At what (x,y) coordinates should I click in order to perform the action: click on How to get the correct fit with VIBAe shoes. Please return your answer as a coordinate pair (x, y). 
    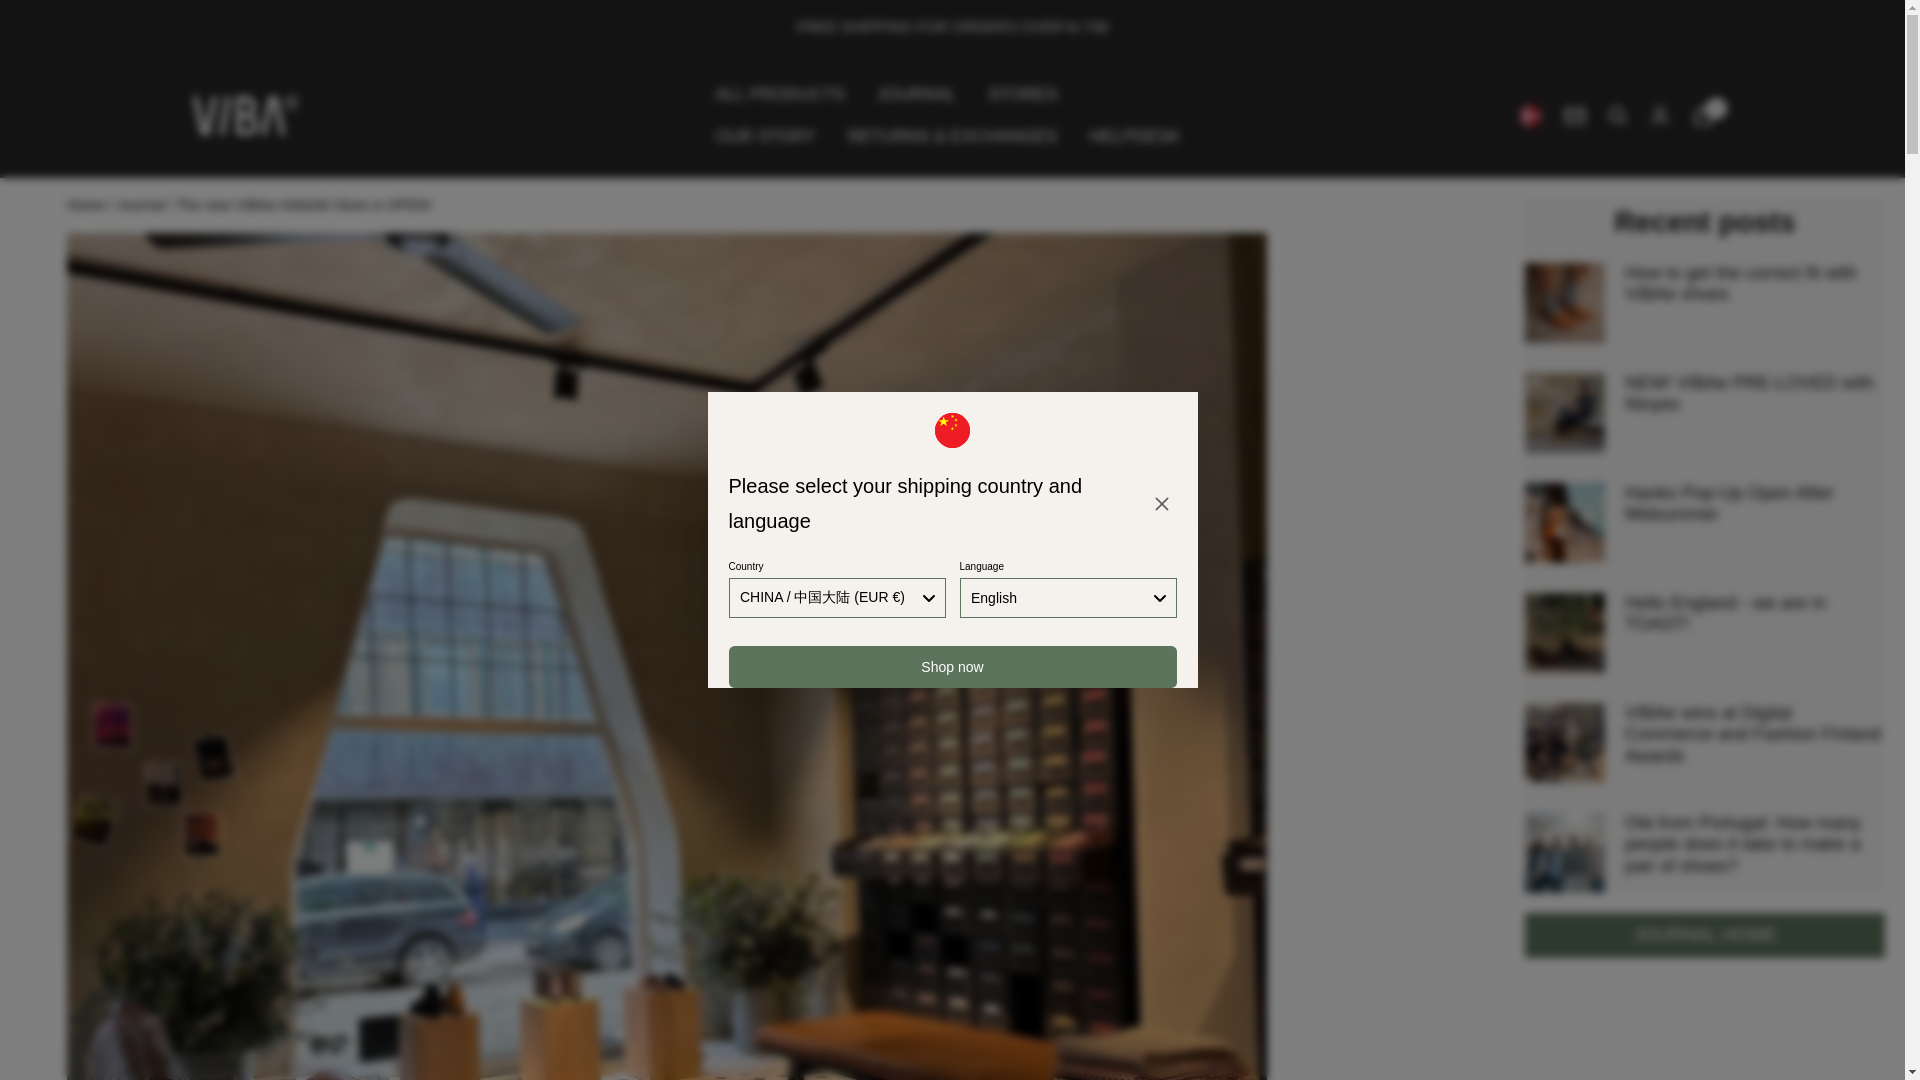
    Looking at the image, I should click on (1754, 284).